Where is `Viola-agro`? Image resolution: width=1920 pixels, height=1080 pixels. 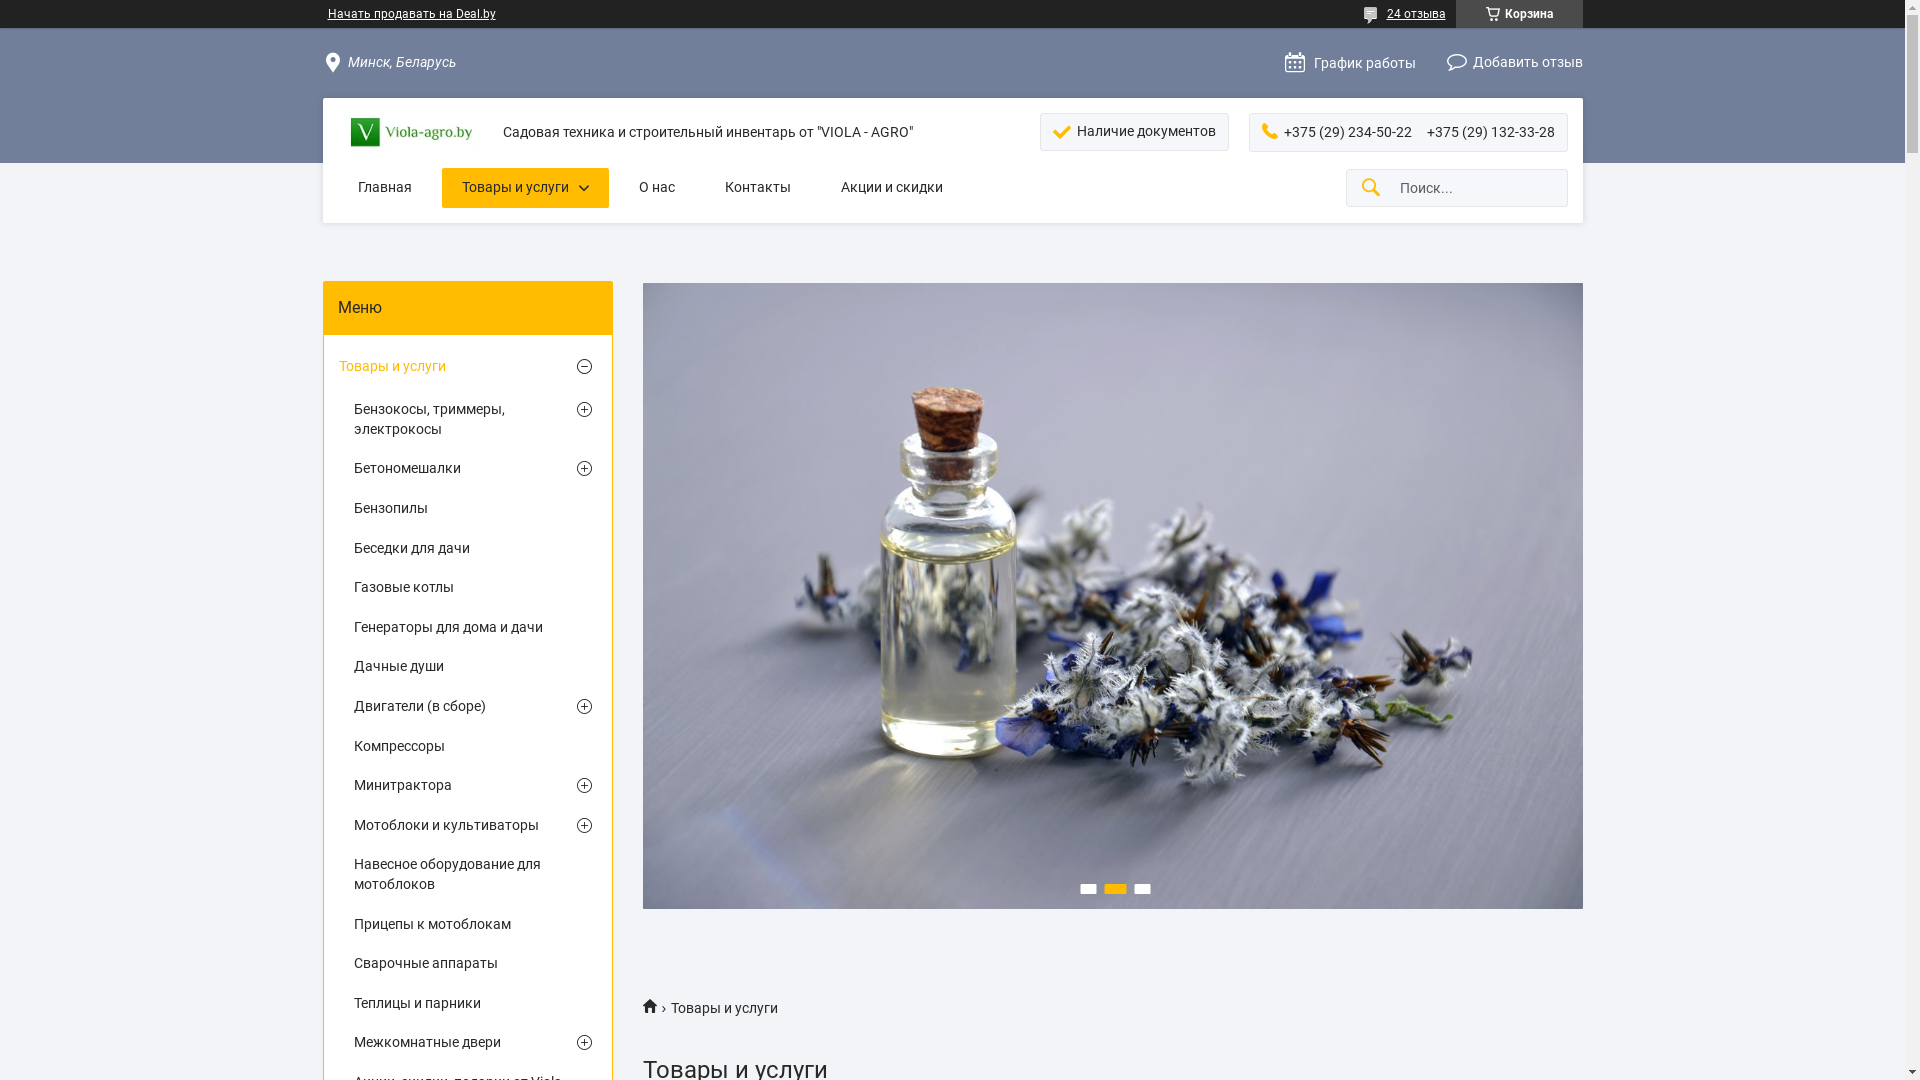
Viola-agro is located at coordinates (656, 1006).